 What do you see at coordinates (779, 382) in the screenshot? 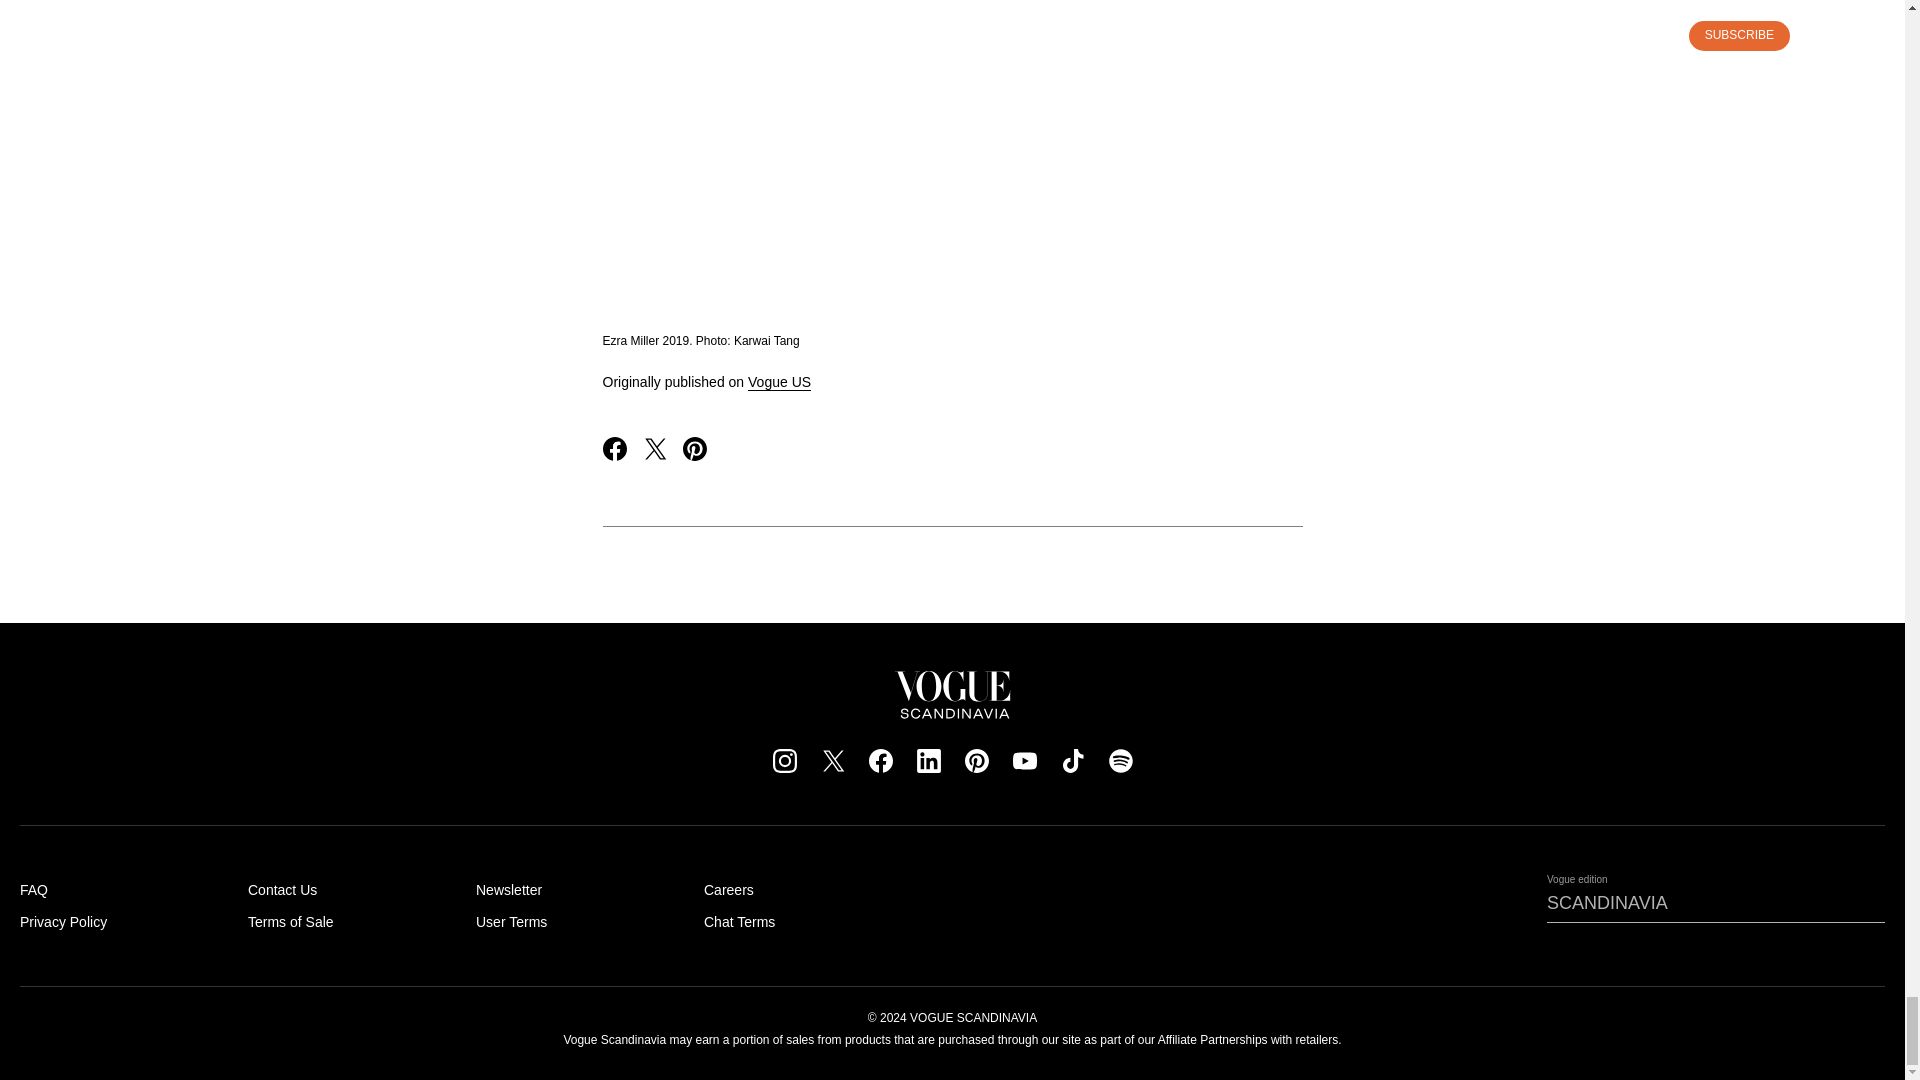
I see `Vogue US` at bounding box center [779, 382].